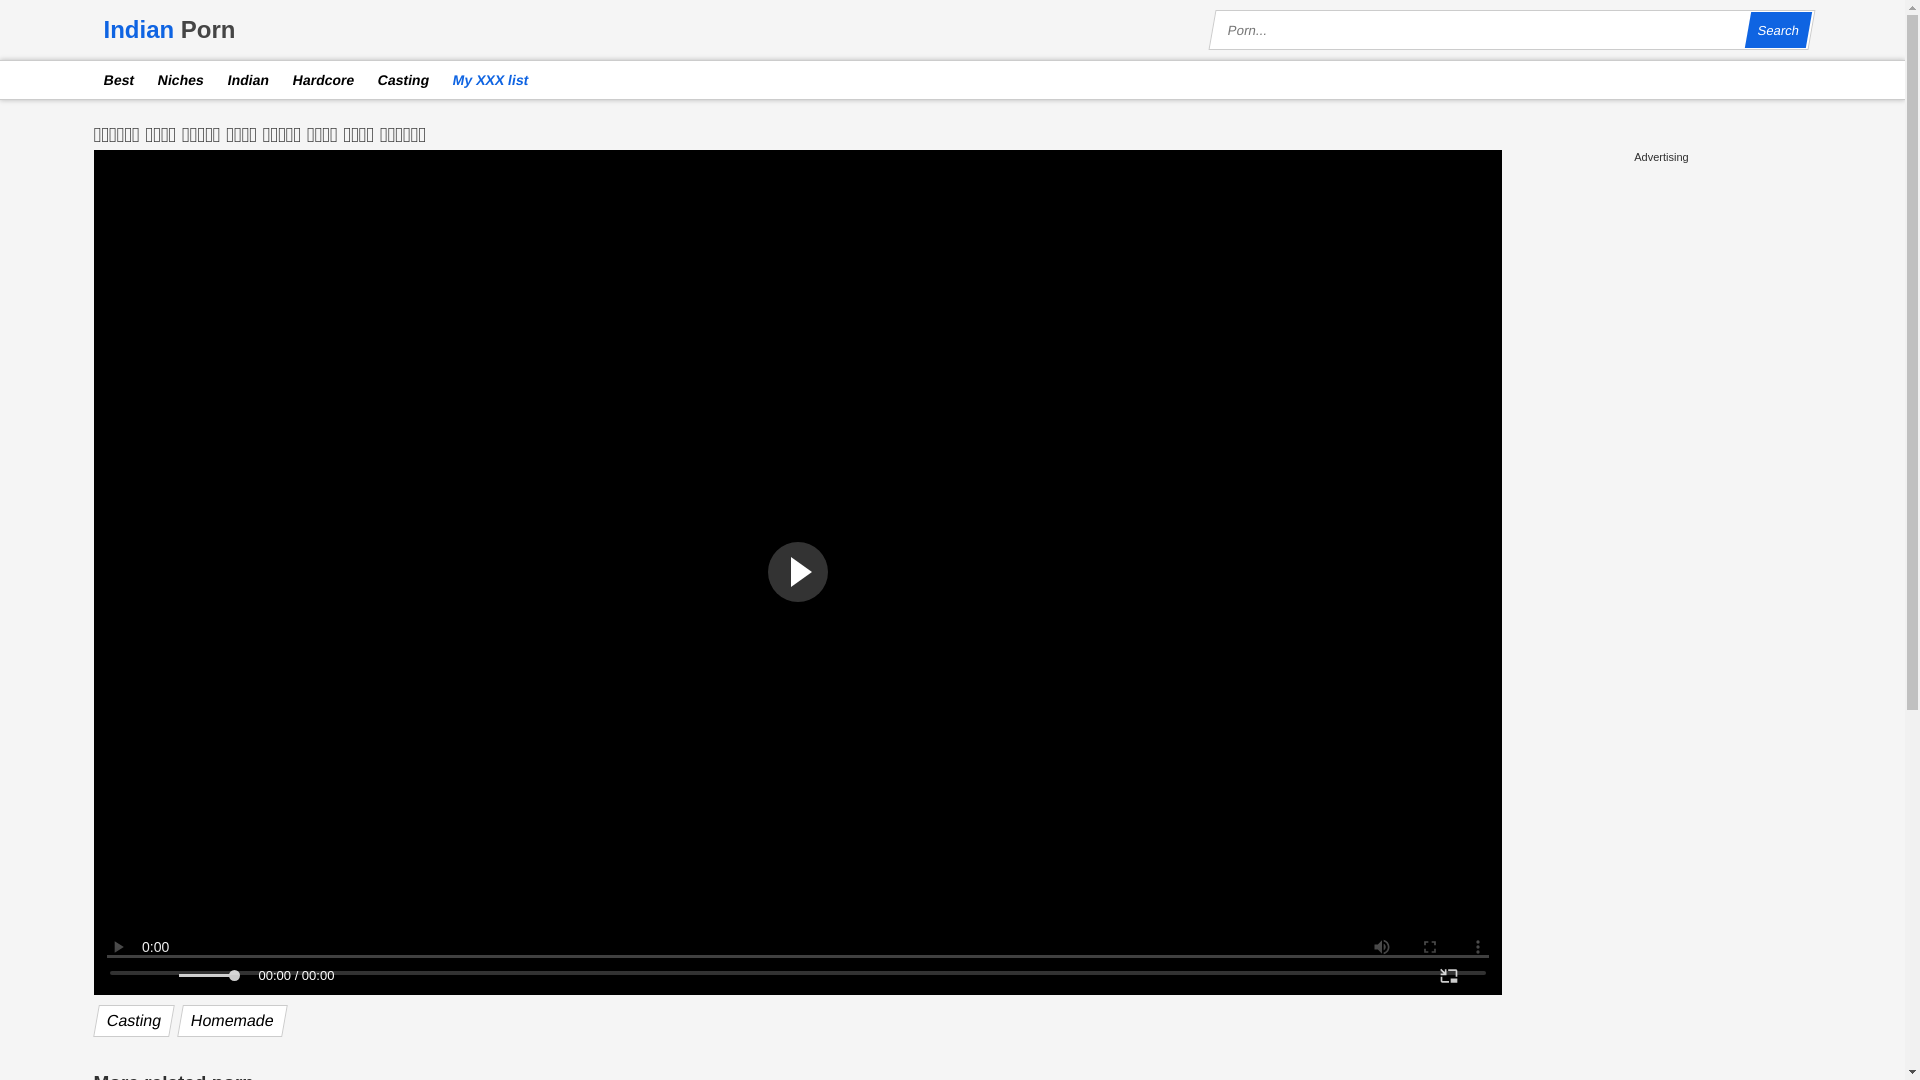  What do you see at coordinates (176, 80) in the screenshot?
I see `Niches` at bounding box center [176, 80].